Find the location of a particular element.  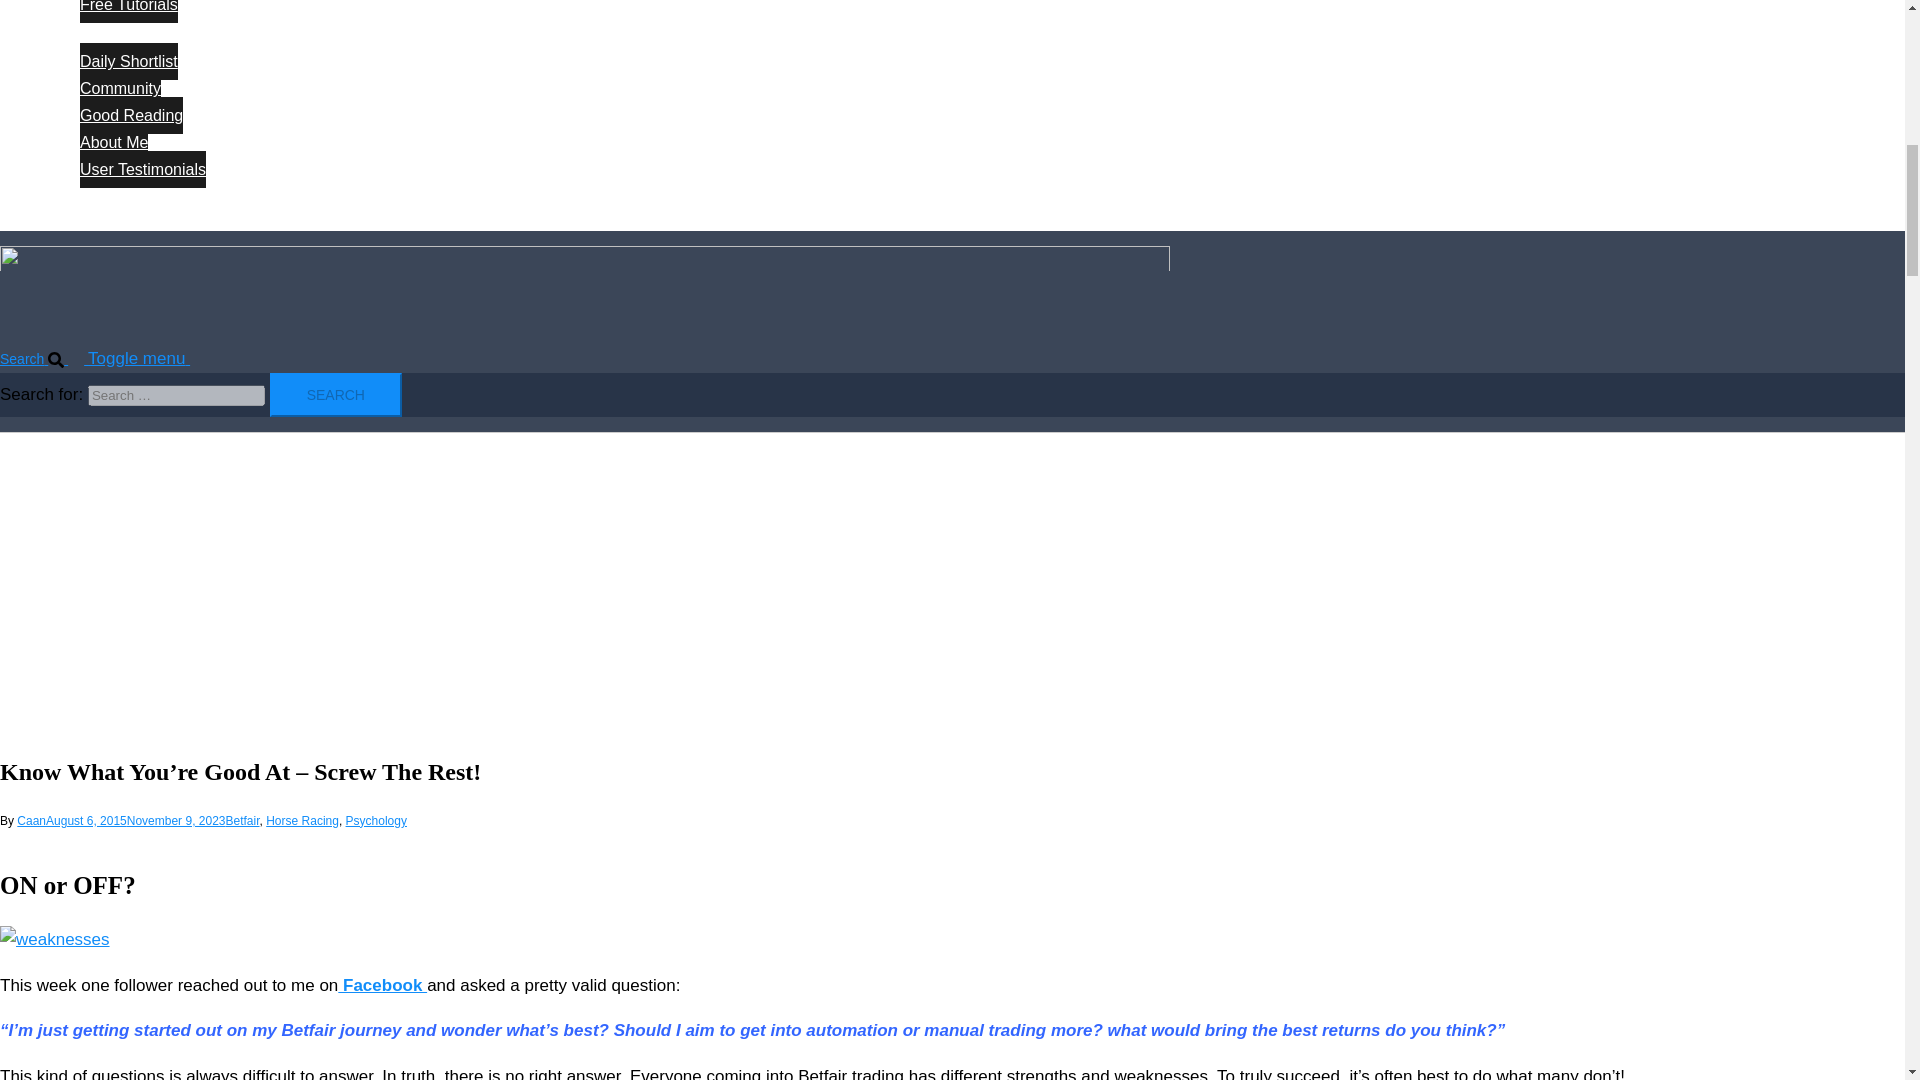

Good Reading is located at coordinates (131, 115).